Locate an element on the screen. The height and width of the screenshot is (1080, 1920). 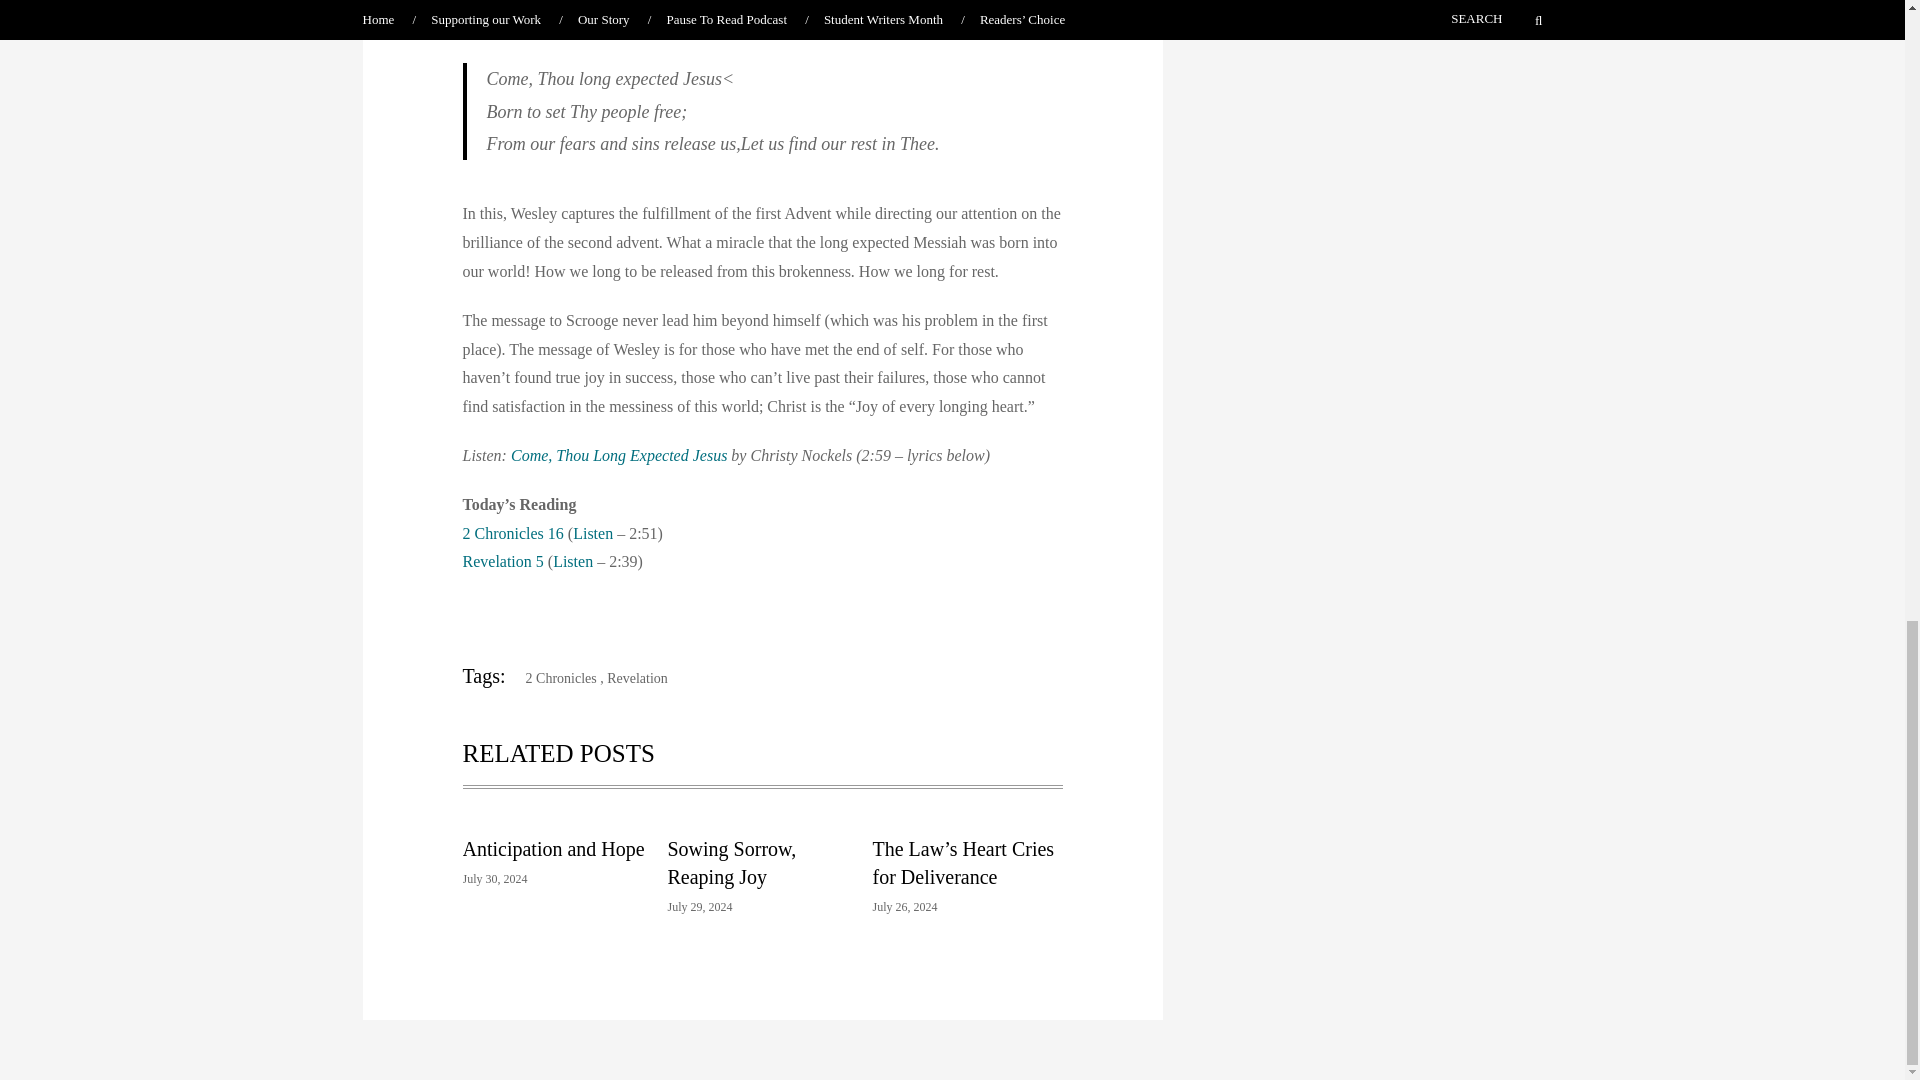
Revelation is located at coordinates (637, 678).